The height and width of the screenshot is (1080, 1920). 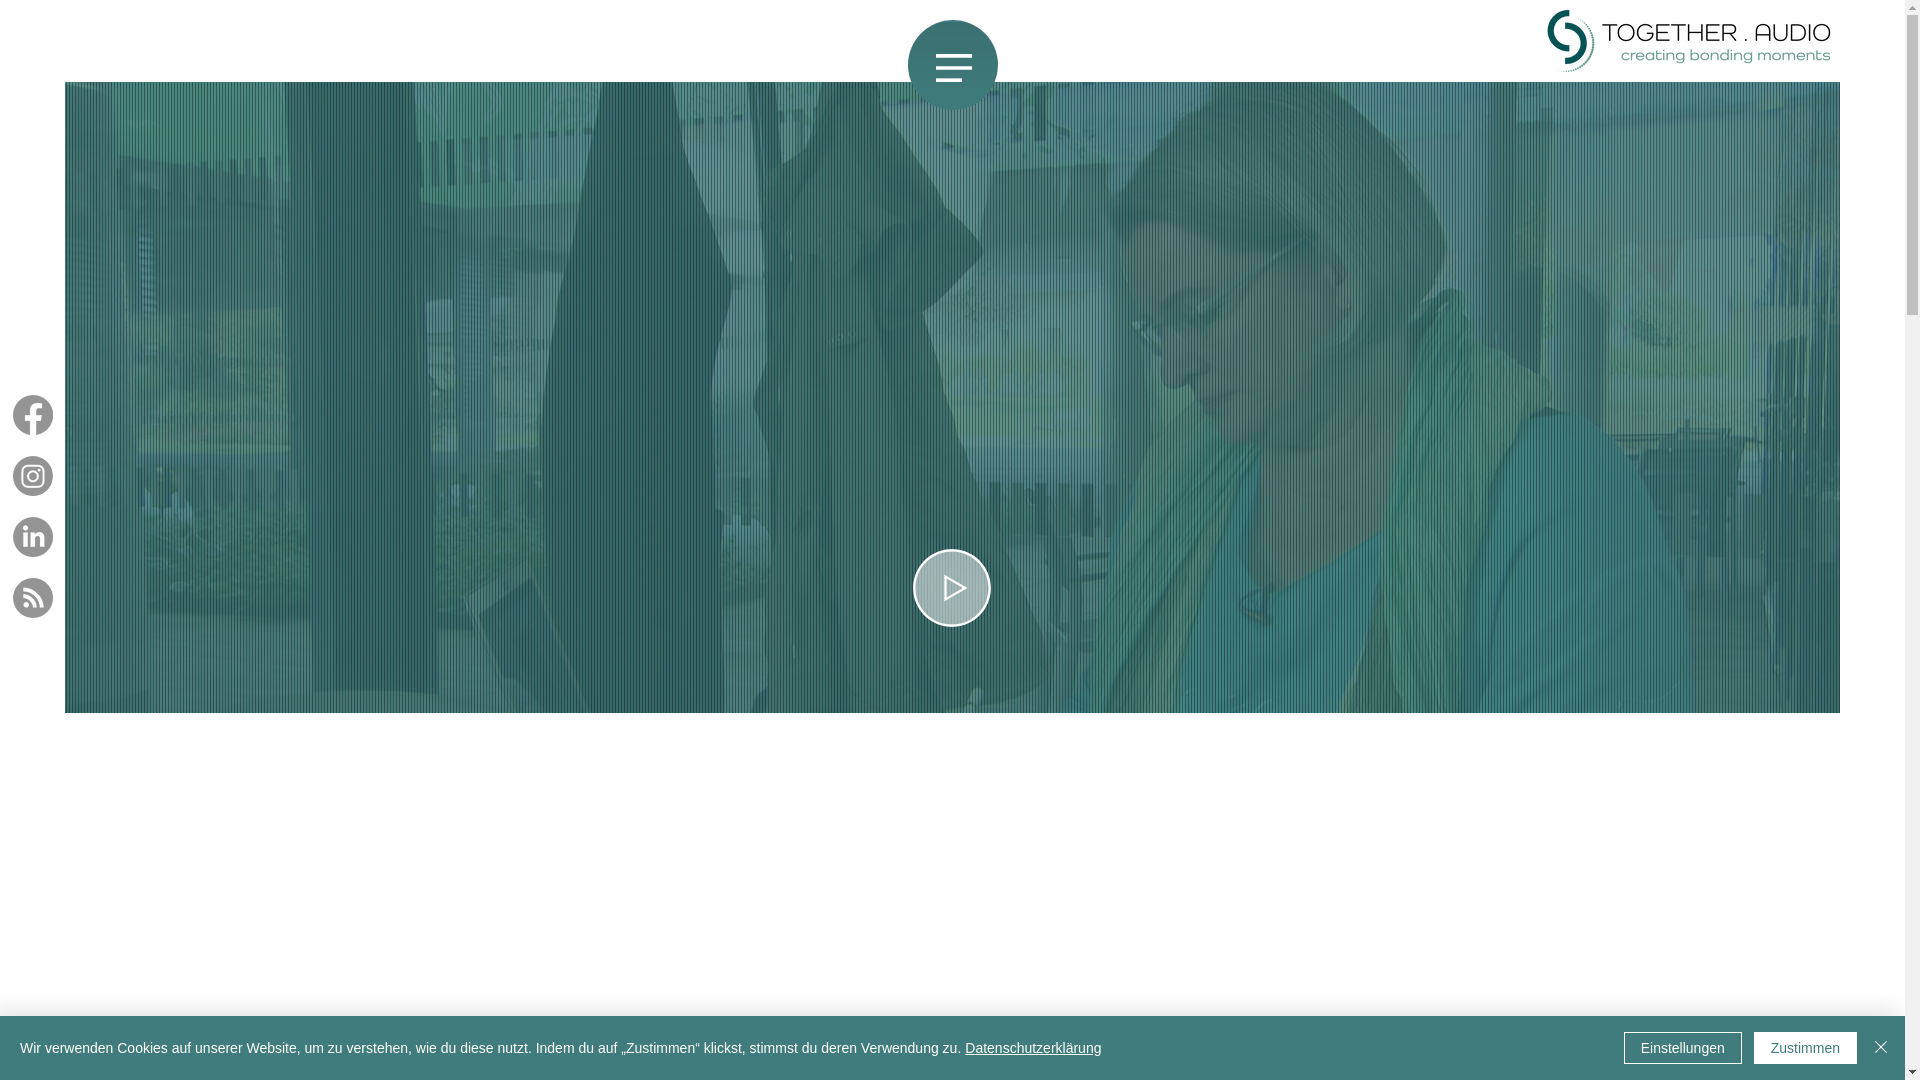 I want to click on TA-LOGO TEXT.png, so click(x=1690, y=41).